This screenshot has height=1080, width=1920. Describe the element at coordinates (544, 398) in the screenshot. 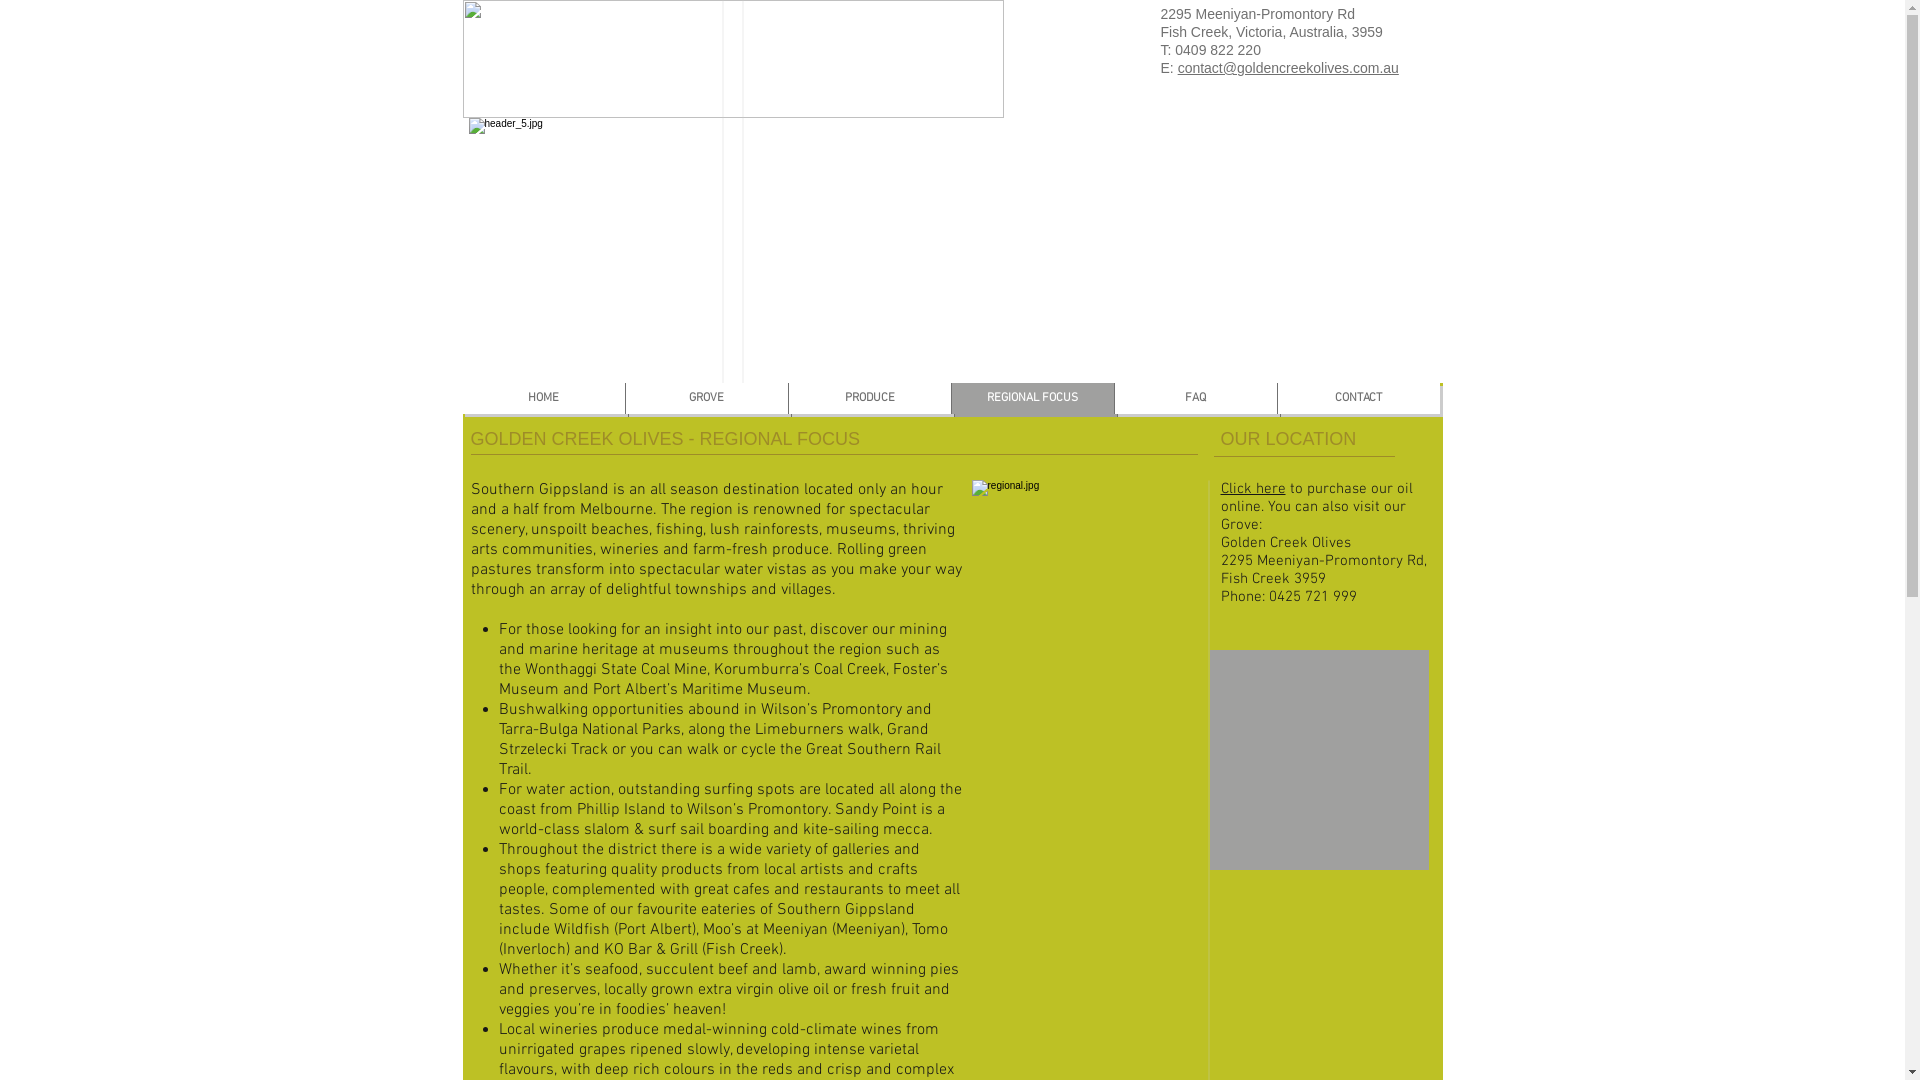

I see `HOME` at that location.